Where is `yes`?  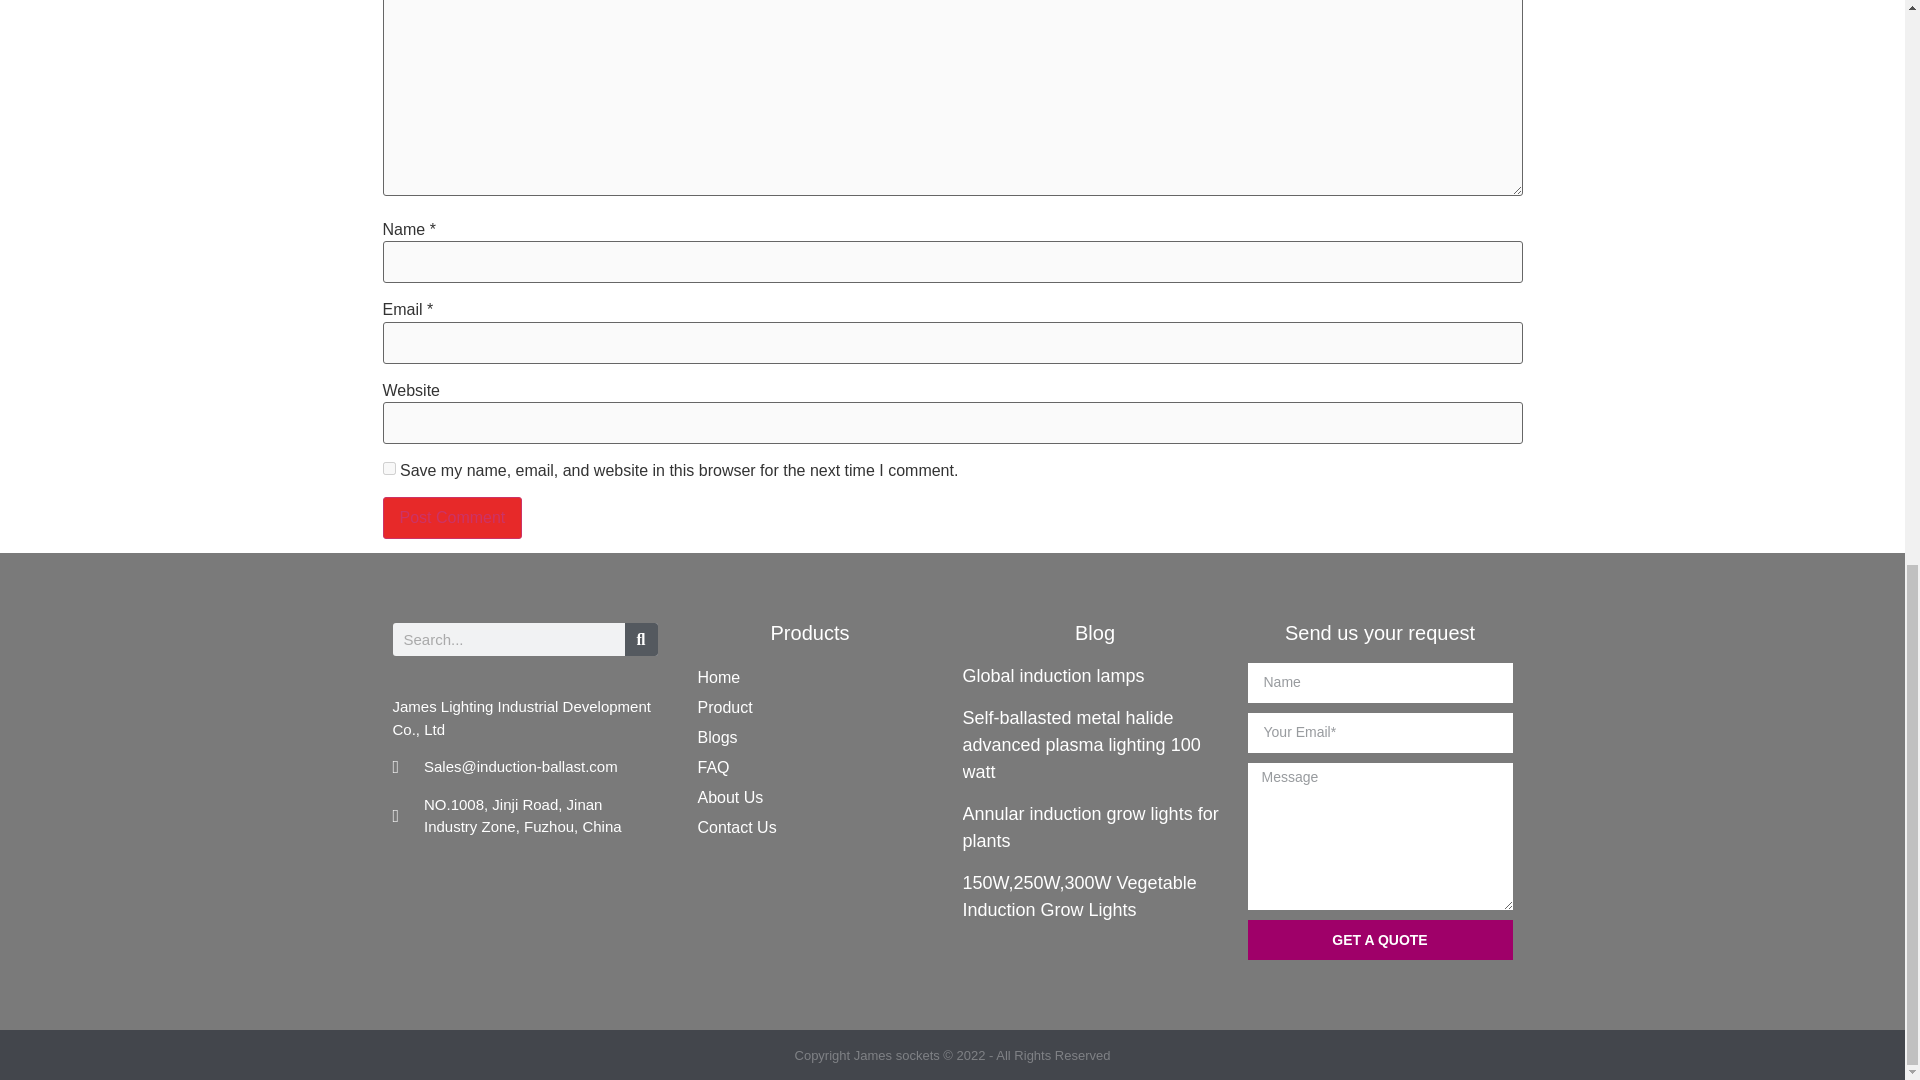 yes is located at coordinates (388, 468).